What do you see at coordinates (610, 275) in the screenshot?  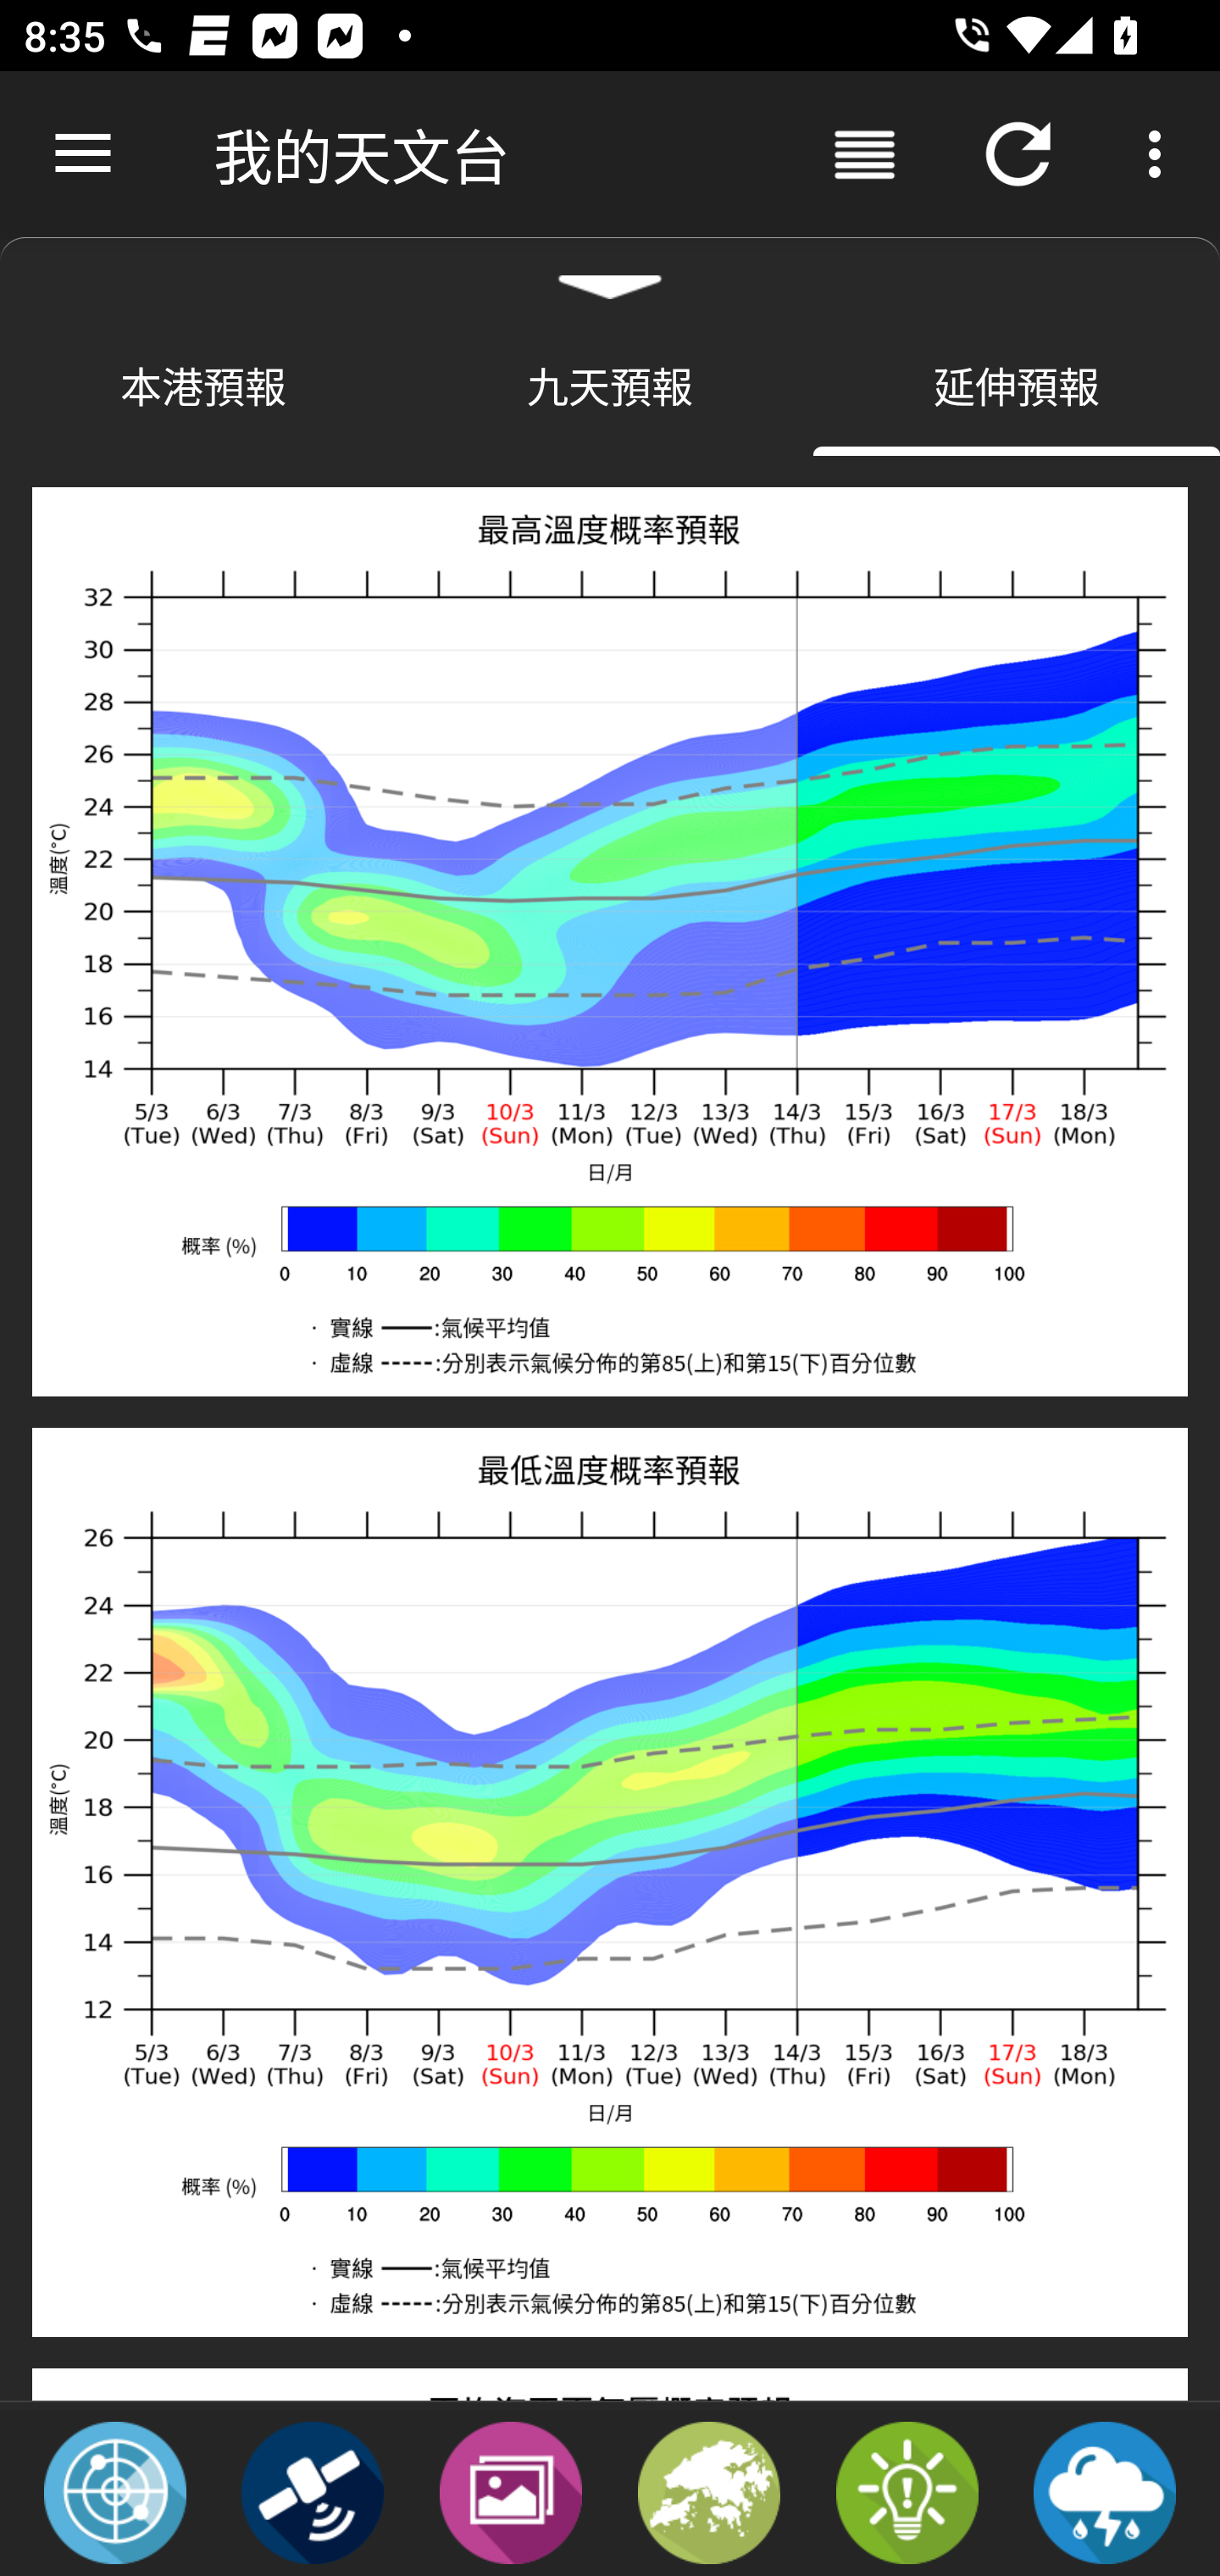 I see `隱藏` at bounding box center [610, 275].